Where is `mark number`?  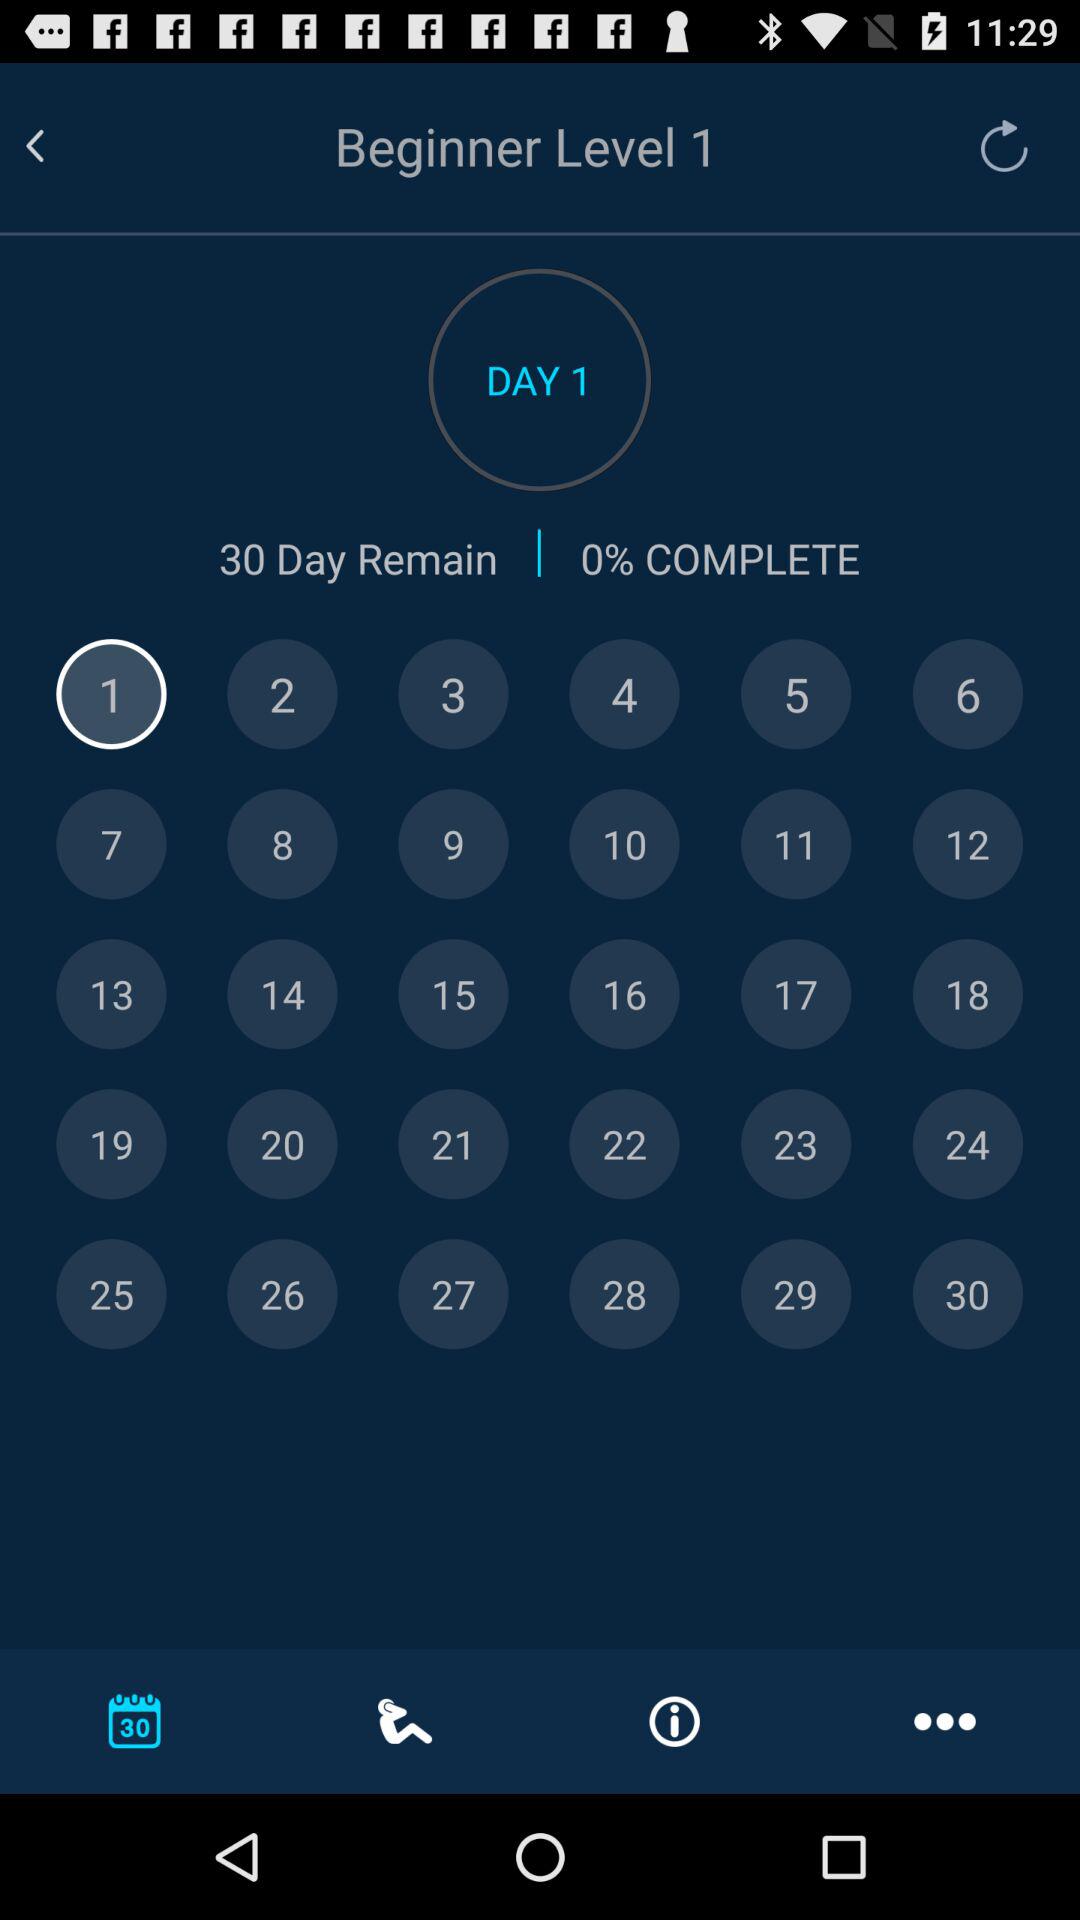
mark number is located at coordinates (453, 844).